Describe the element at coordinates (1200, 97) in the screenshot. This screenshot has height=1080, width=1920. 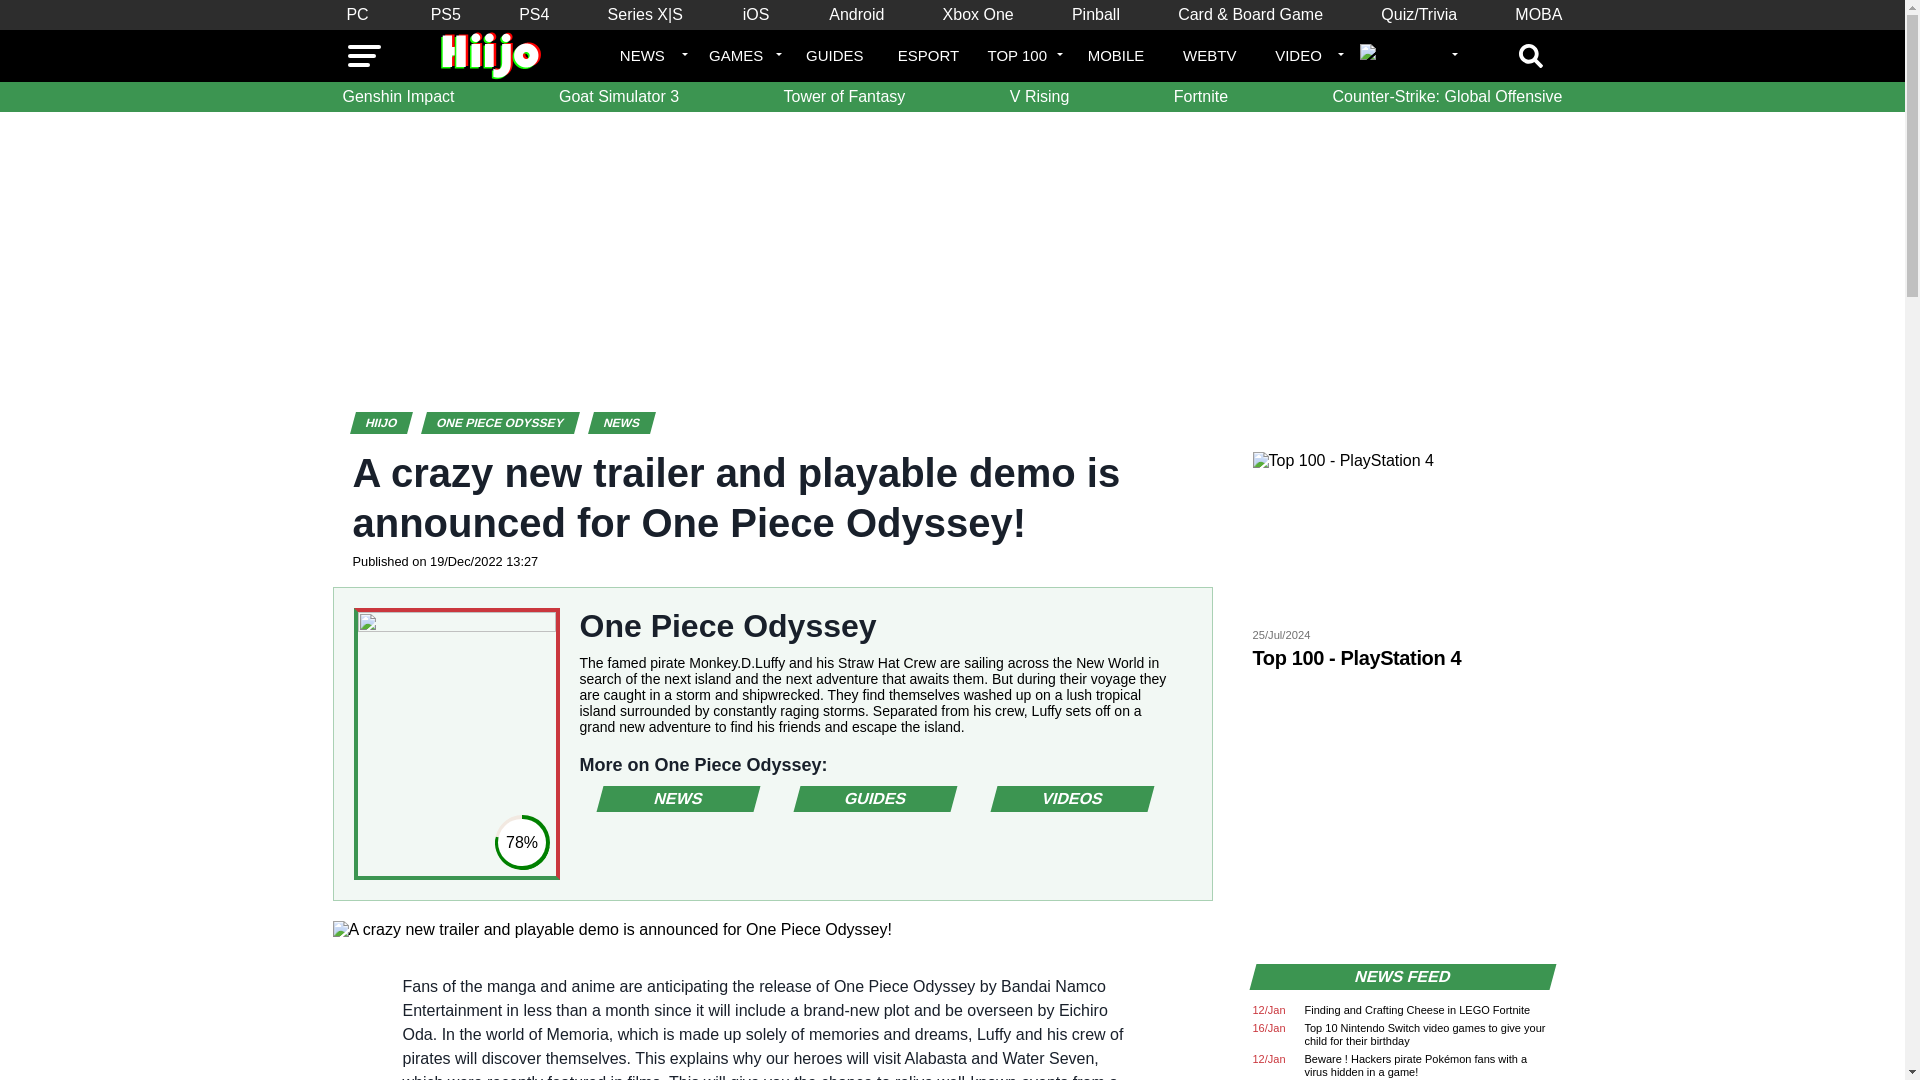
I see `Fortnite` at that location.